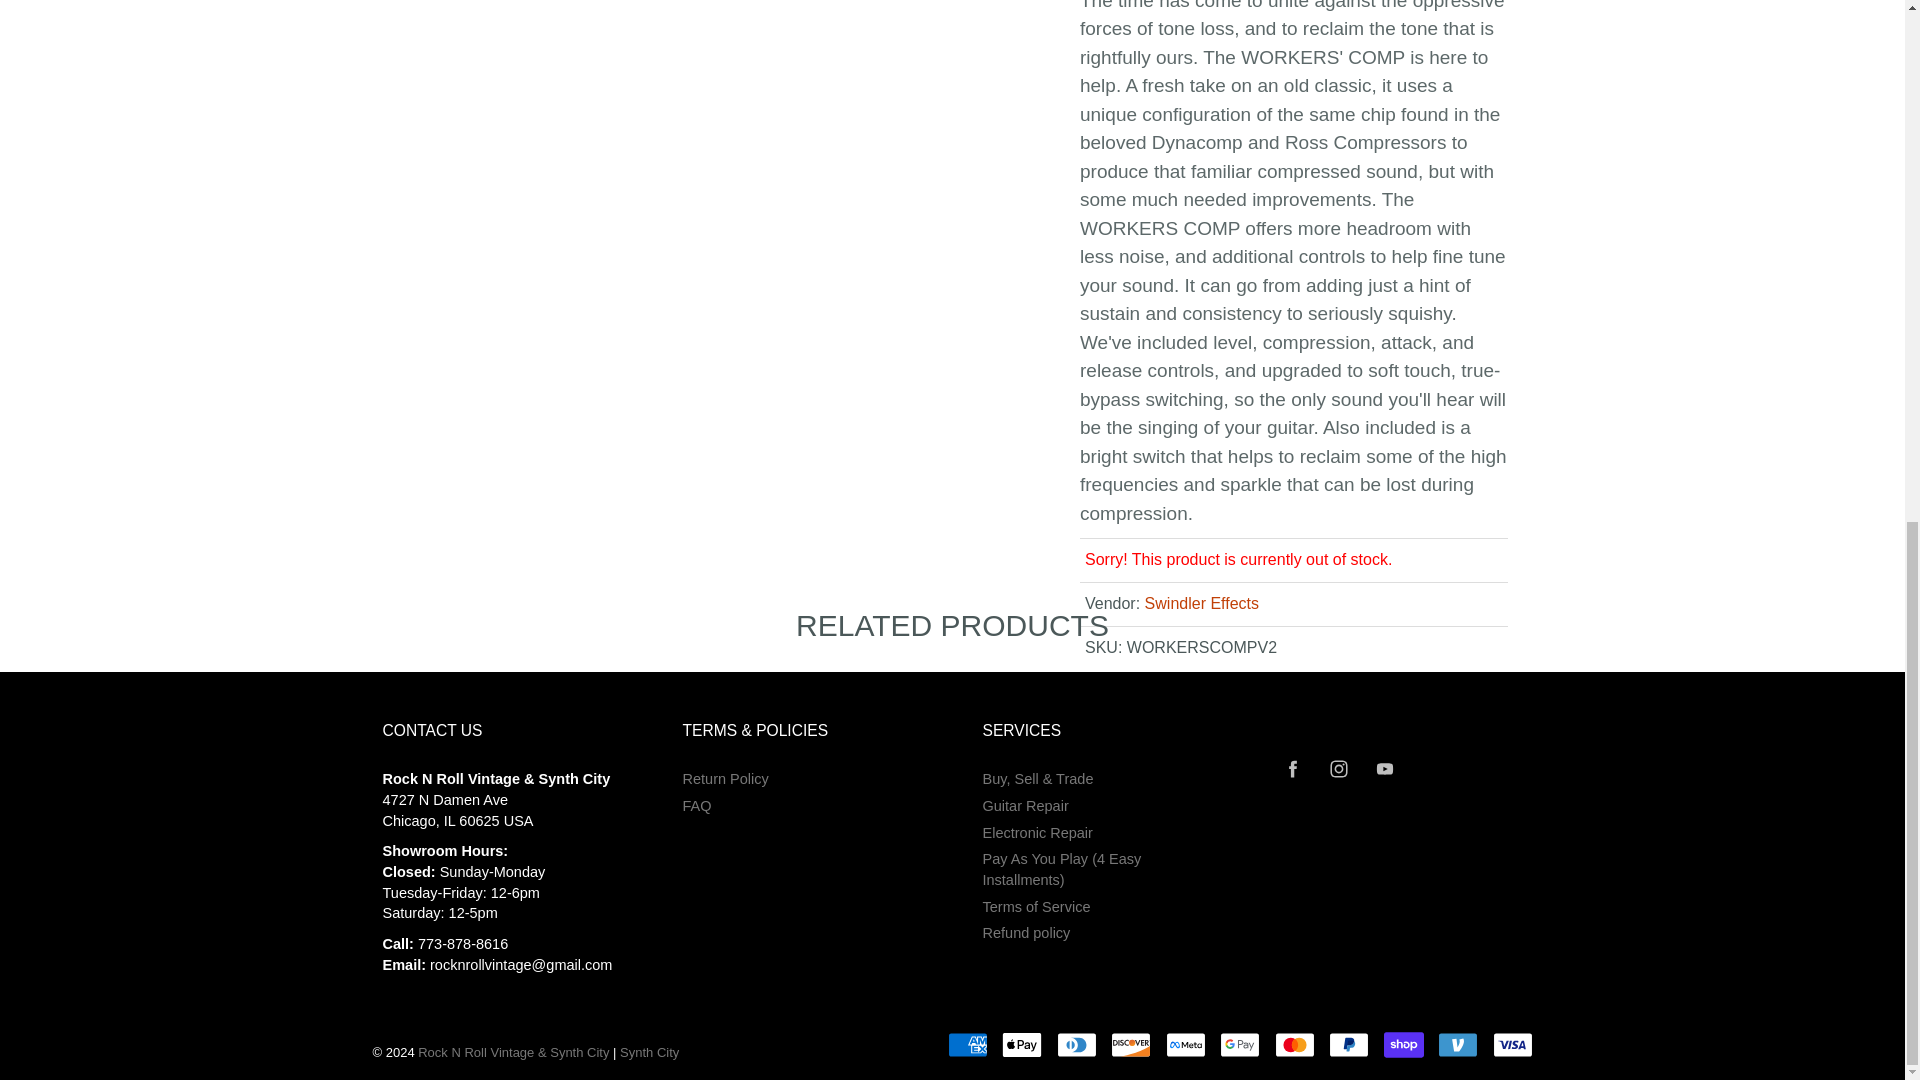  What do you see at coordinates (1185, 1044) in the screenshot?
I see `Meta Pay` at bounding box center [1185, 1044].